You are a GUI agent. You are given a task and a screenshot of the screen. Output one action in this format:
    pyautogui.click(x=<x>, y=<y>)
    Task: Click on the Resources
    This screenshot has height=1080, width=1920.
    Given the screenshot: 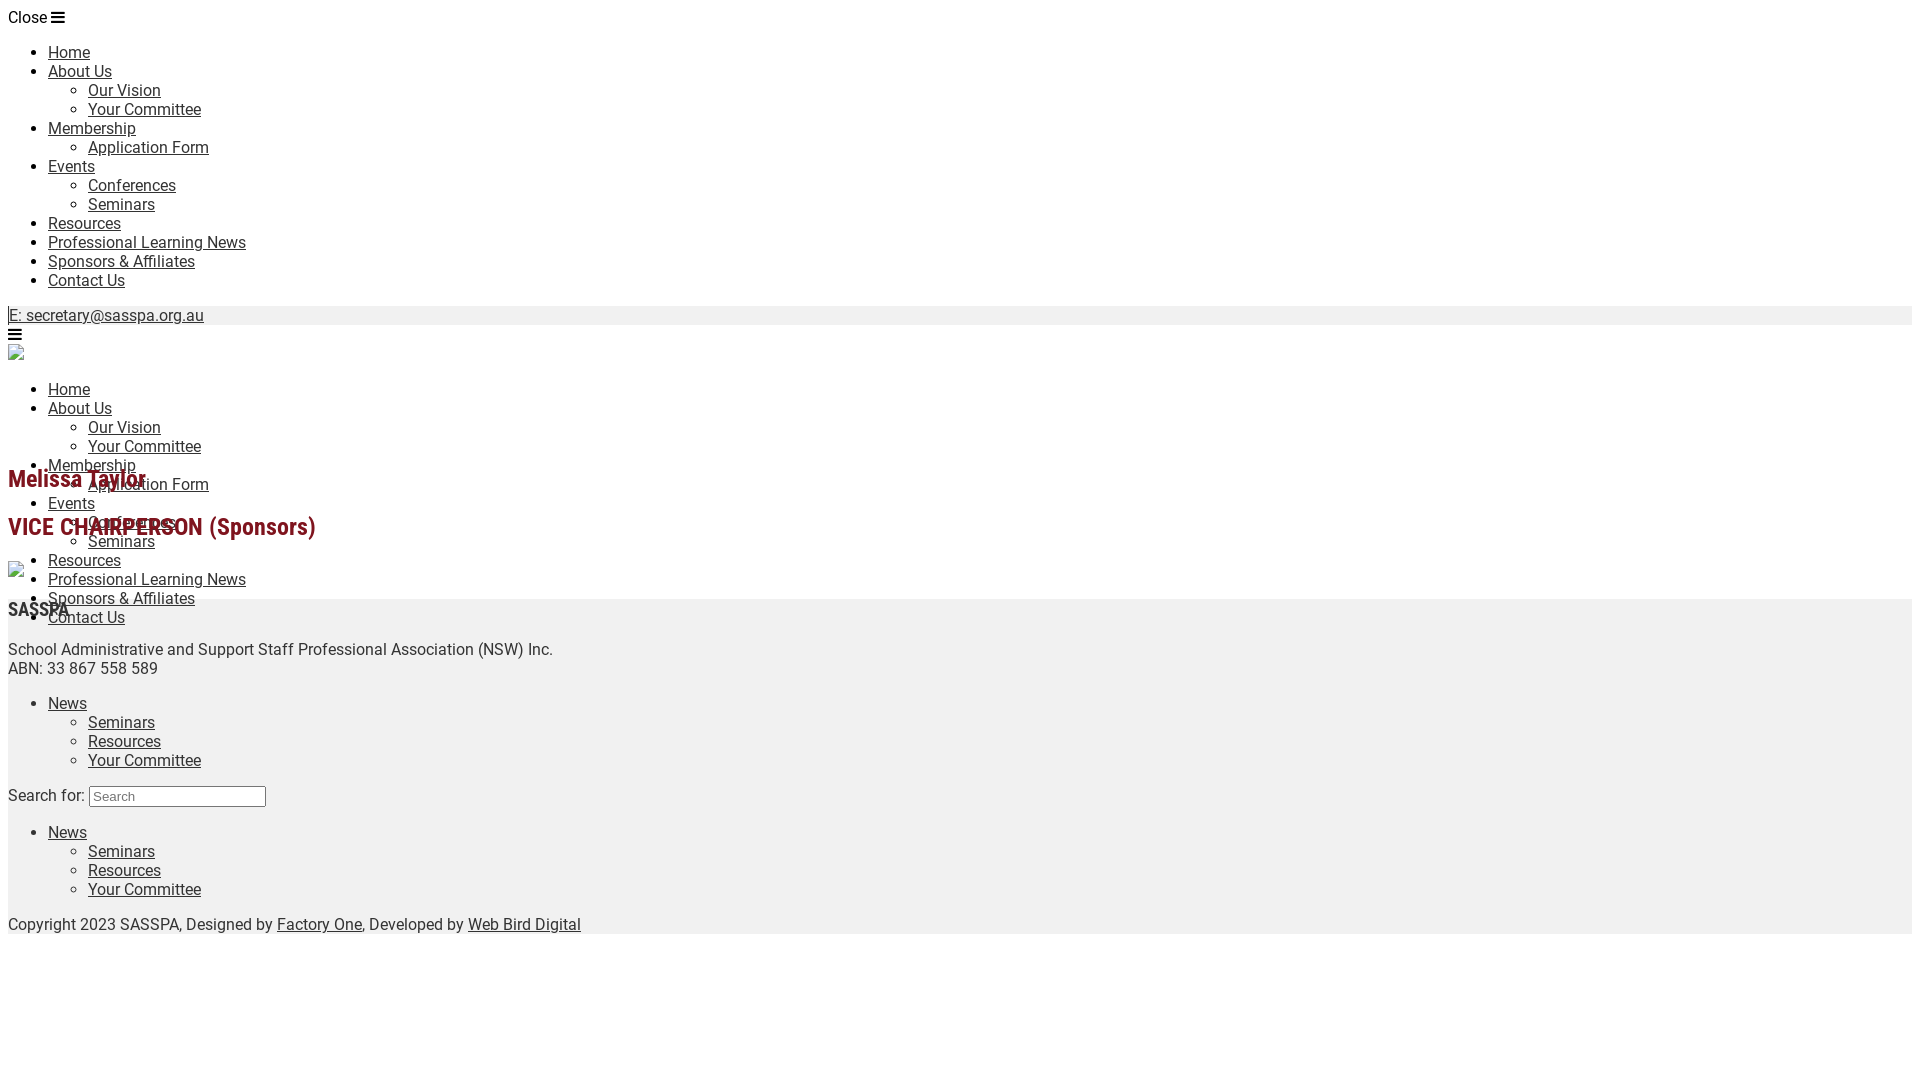 What is the action you would take?
    pyautogui.click(x=124, y=742)
    